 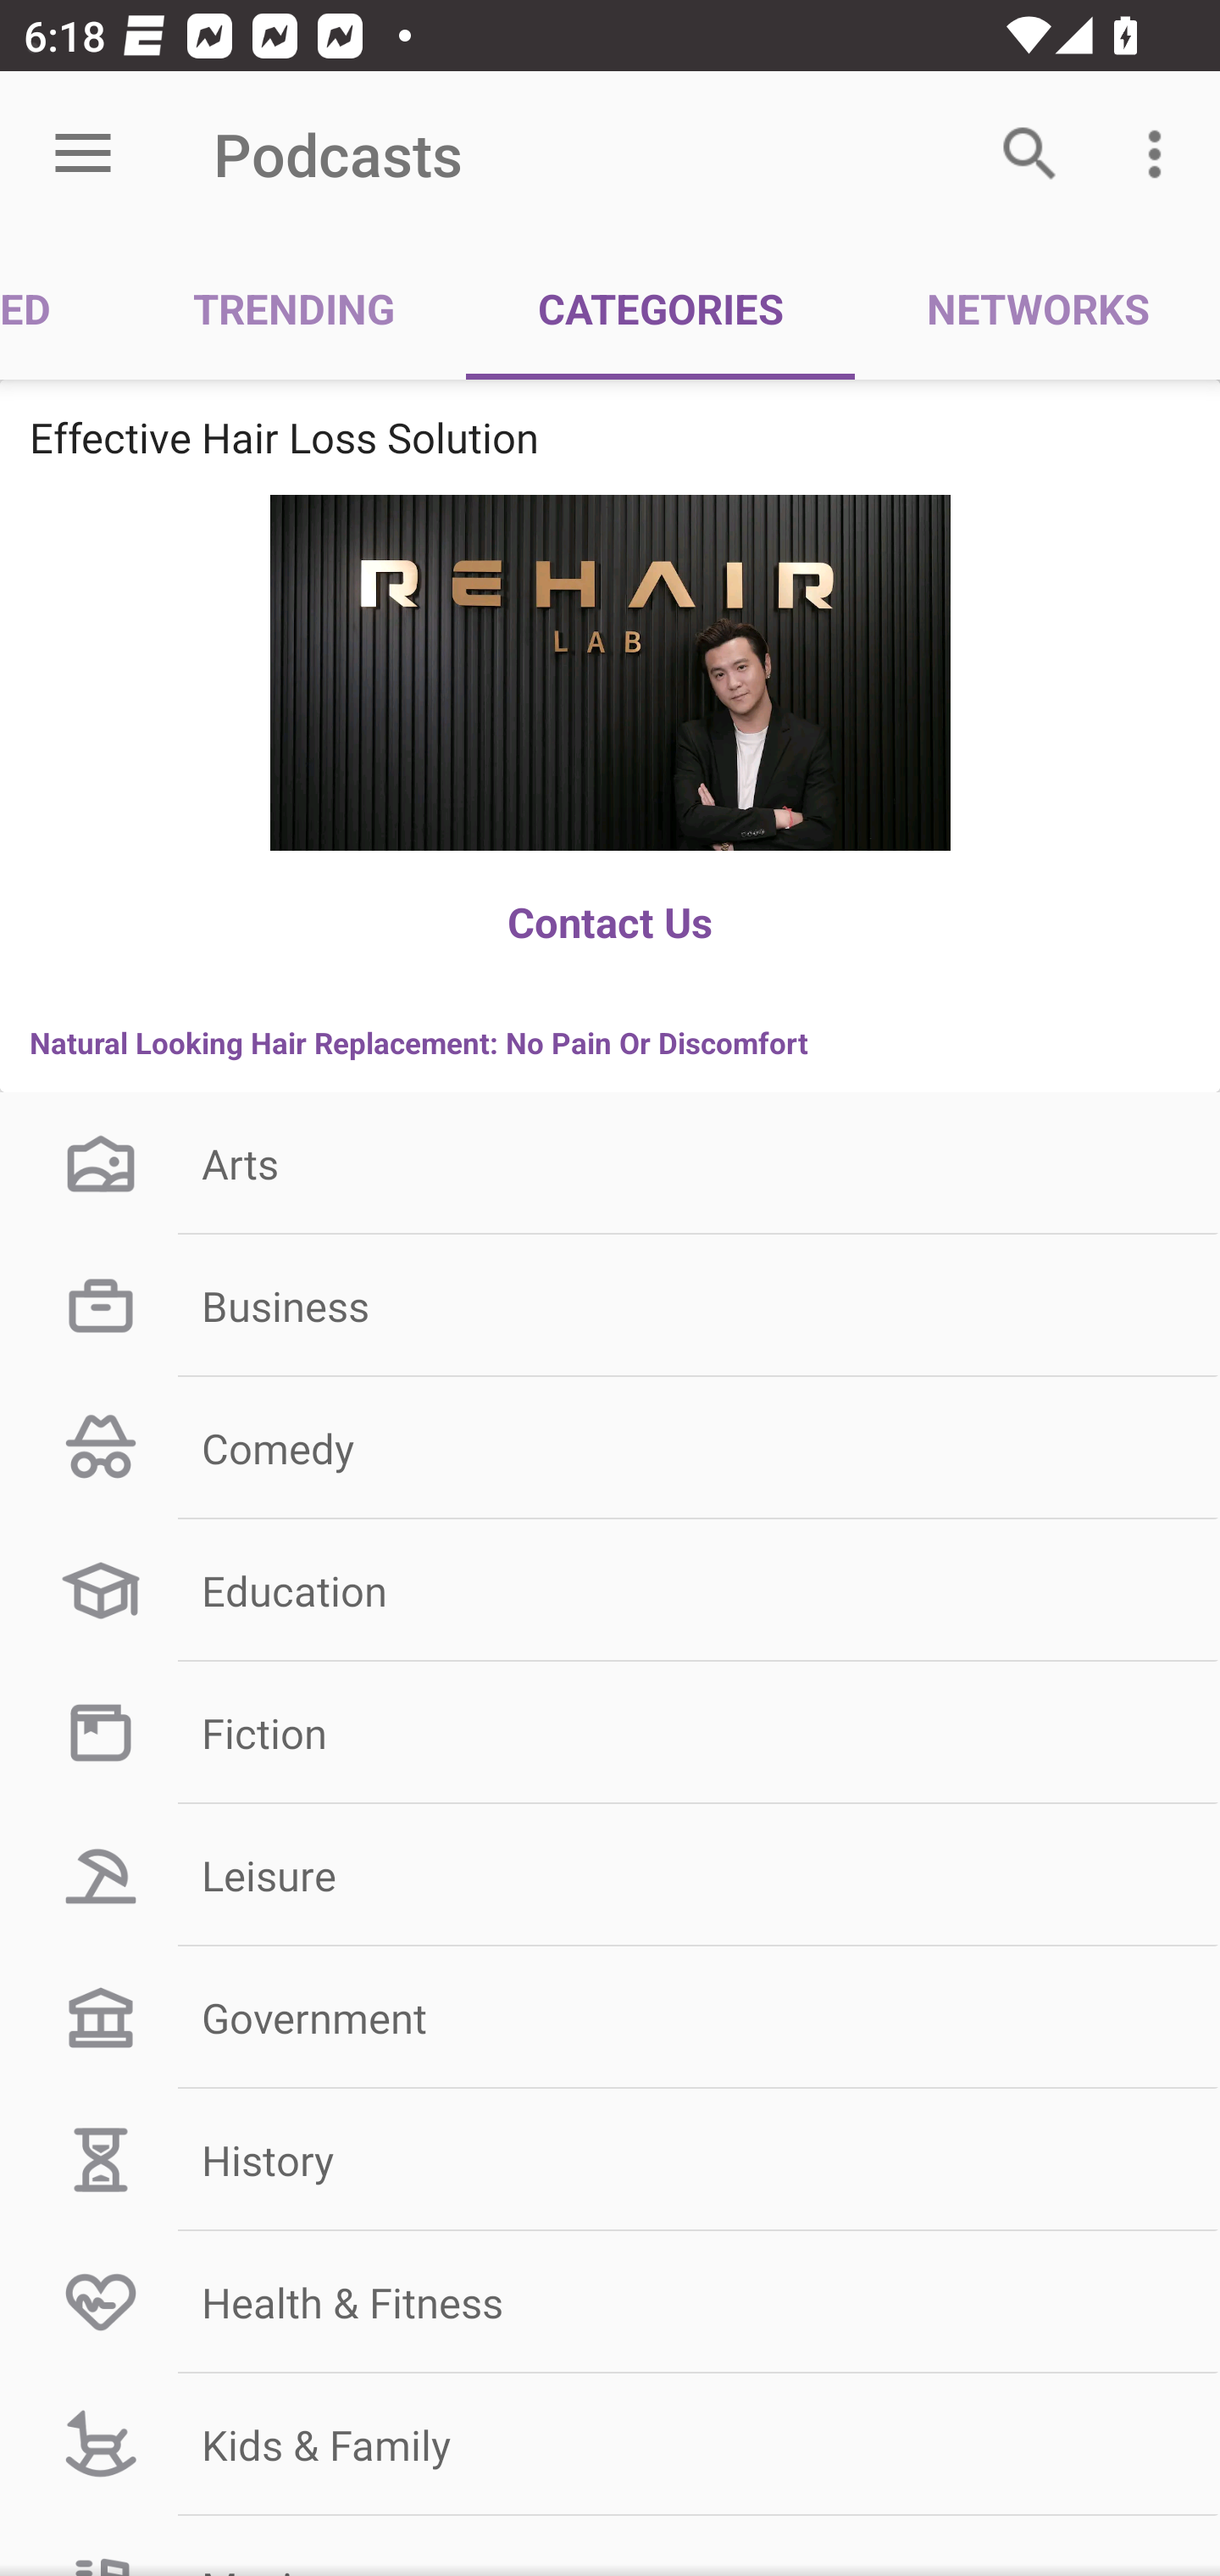 What do you see at coordinates (610, 1306) in the screenshot?
I see `Business` at bounding box center [610, 1306].